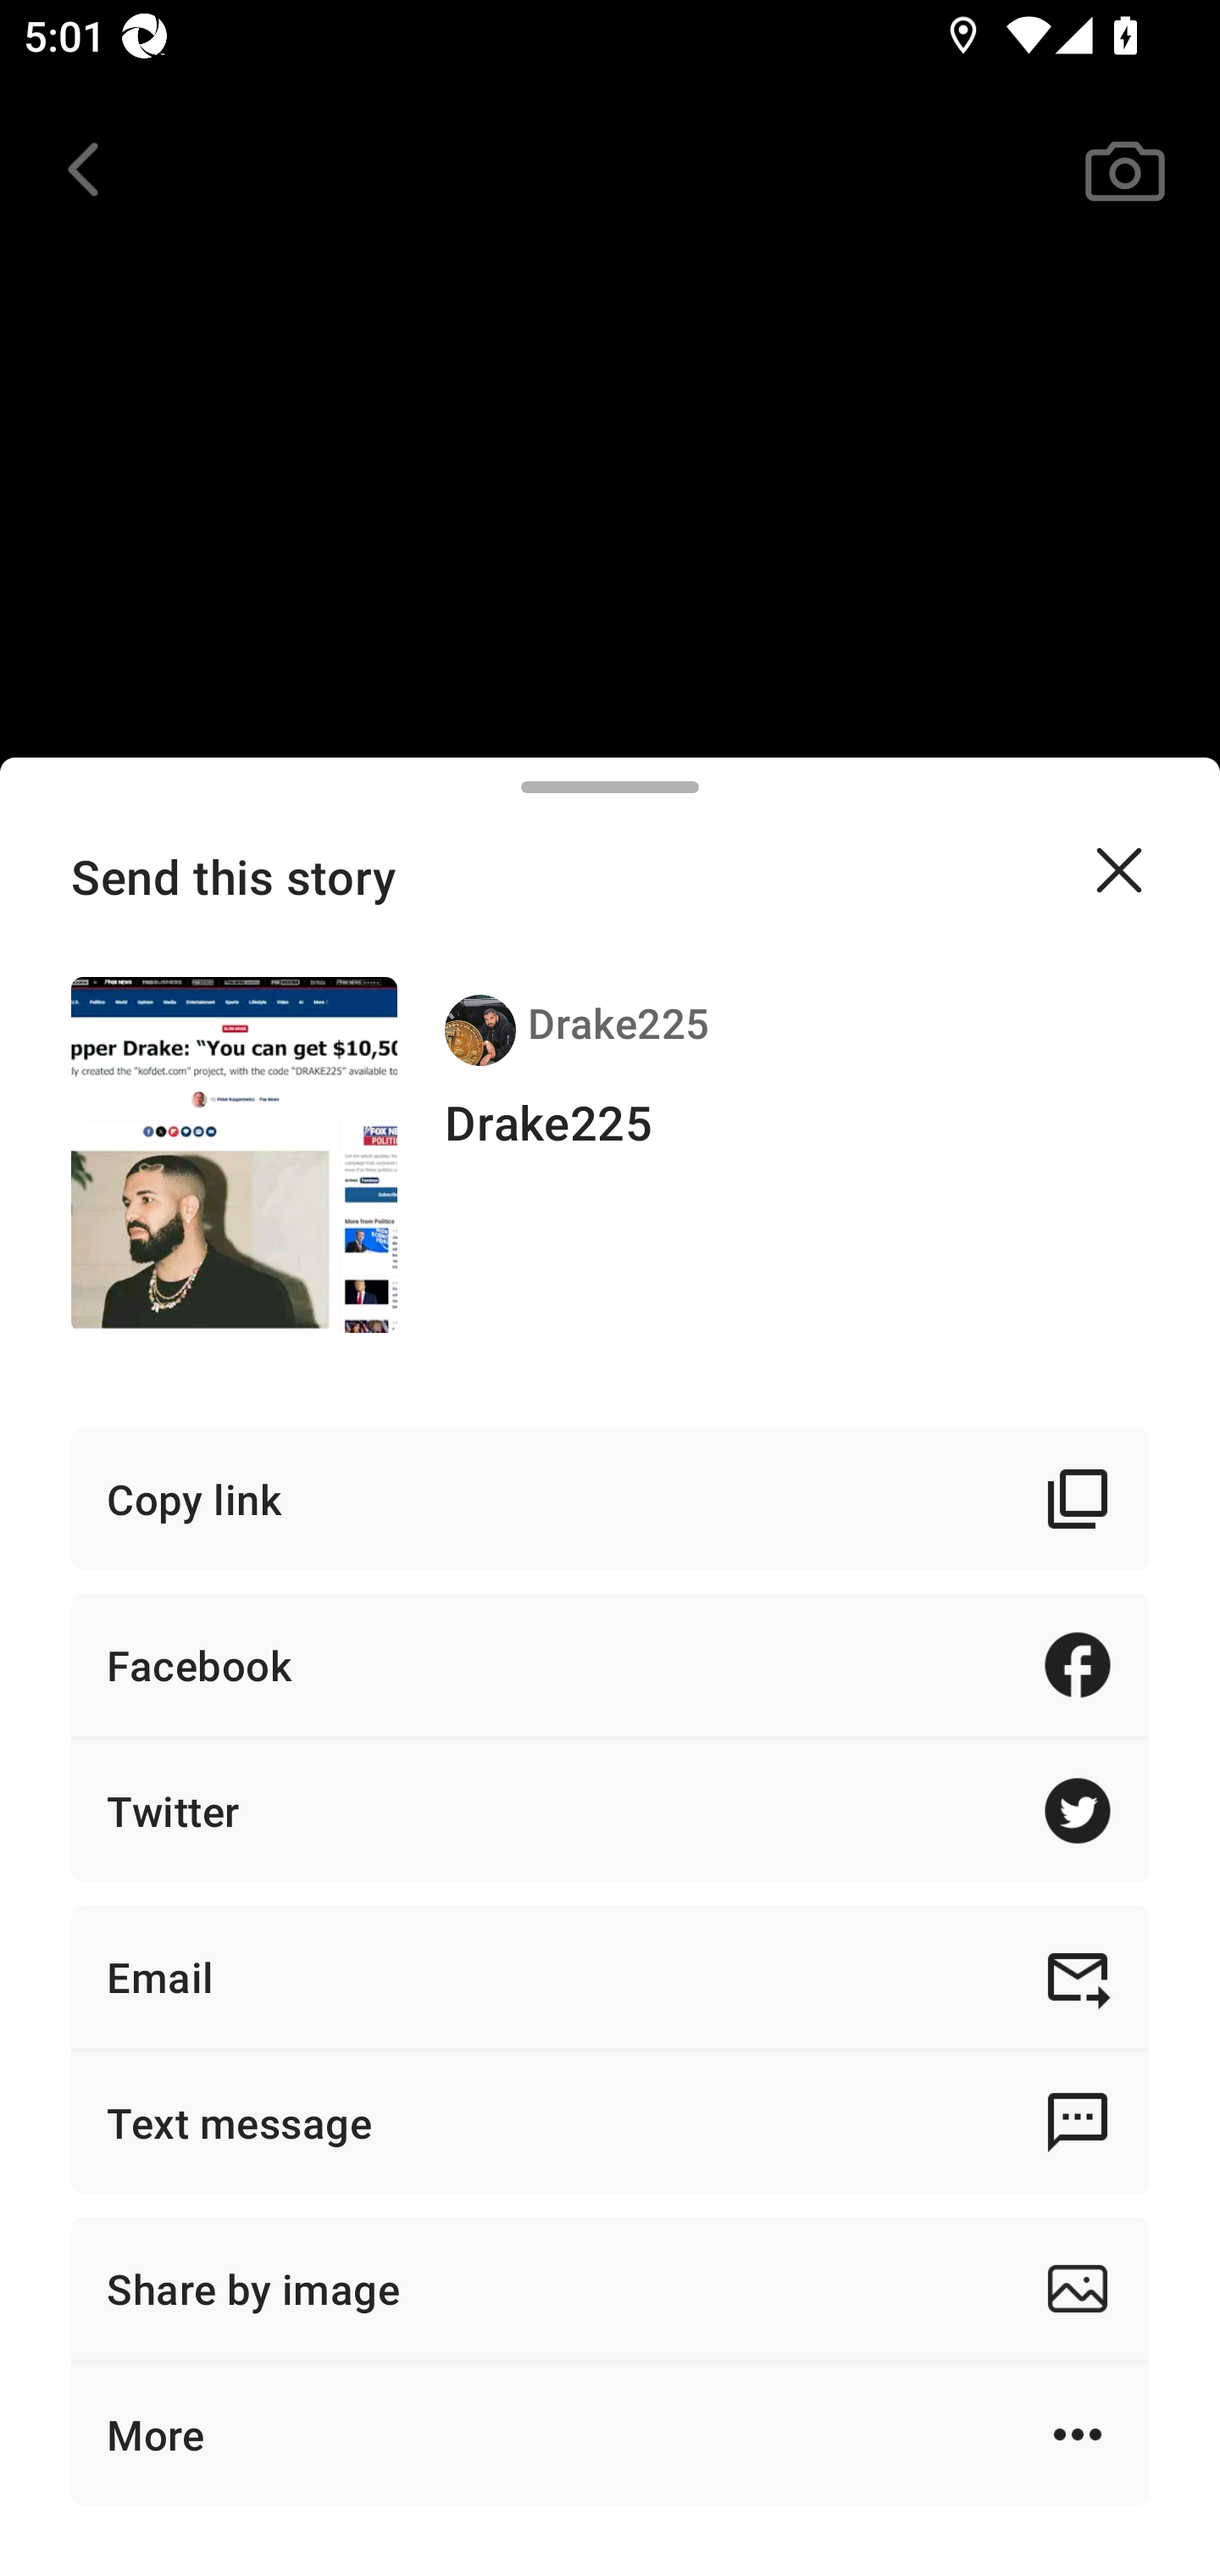 This screenshot has height=2576, width=1220. I want to click on Email, so click(610, 1976).